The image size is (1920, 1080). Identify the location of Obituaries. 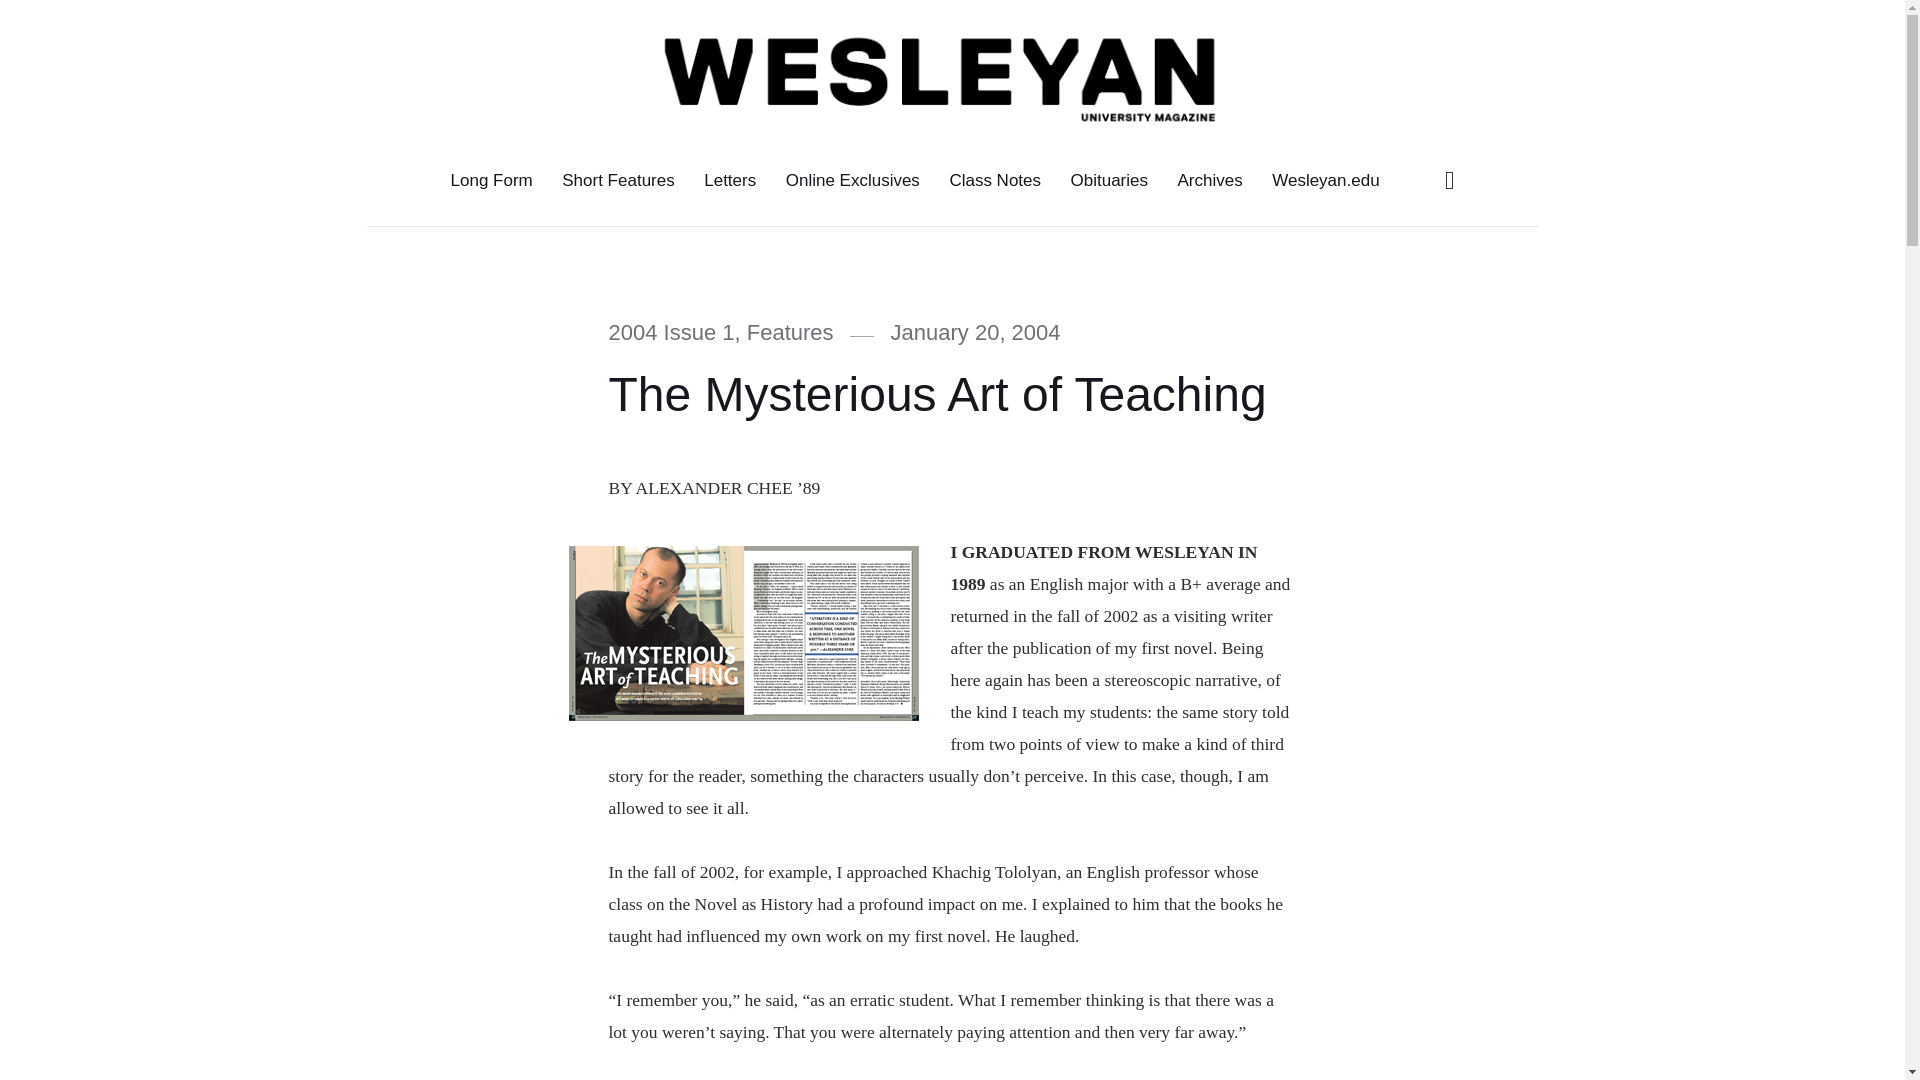
(1109, 180).